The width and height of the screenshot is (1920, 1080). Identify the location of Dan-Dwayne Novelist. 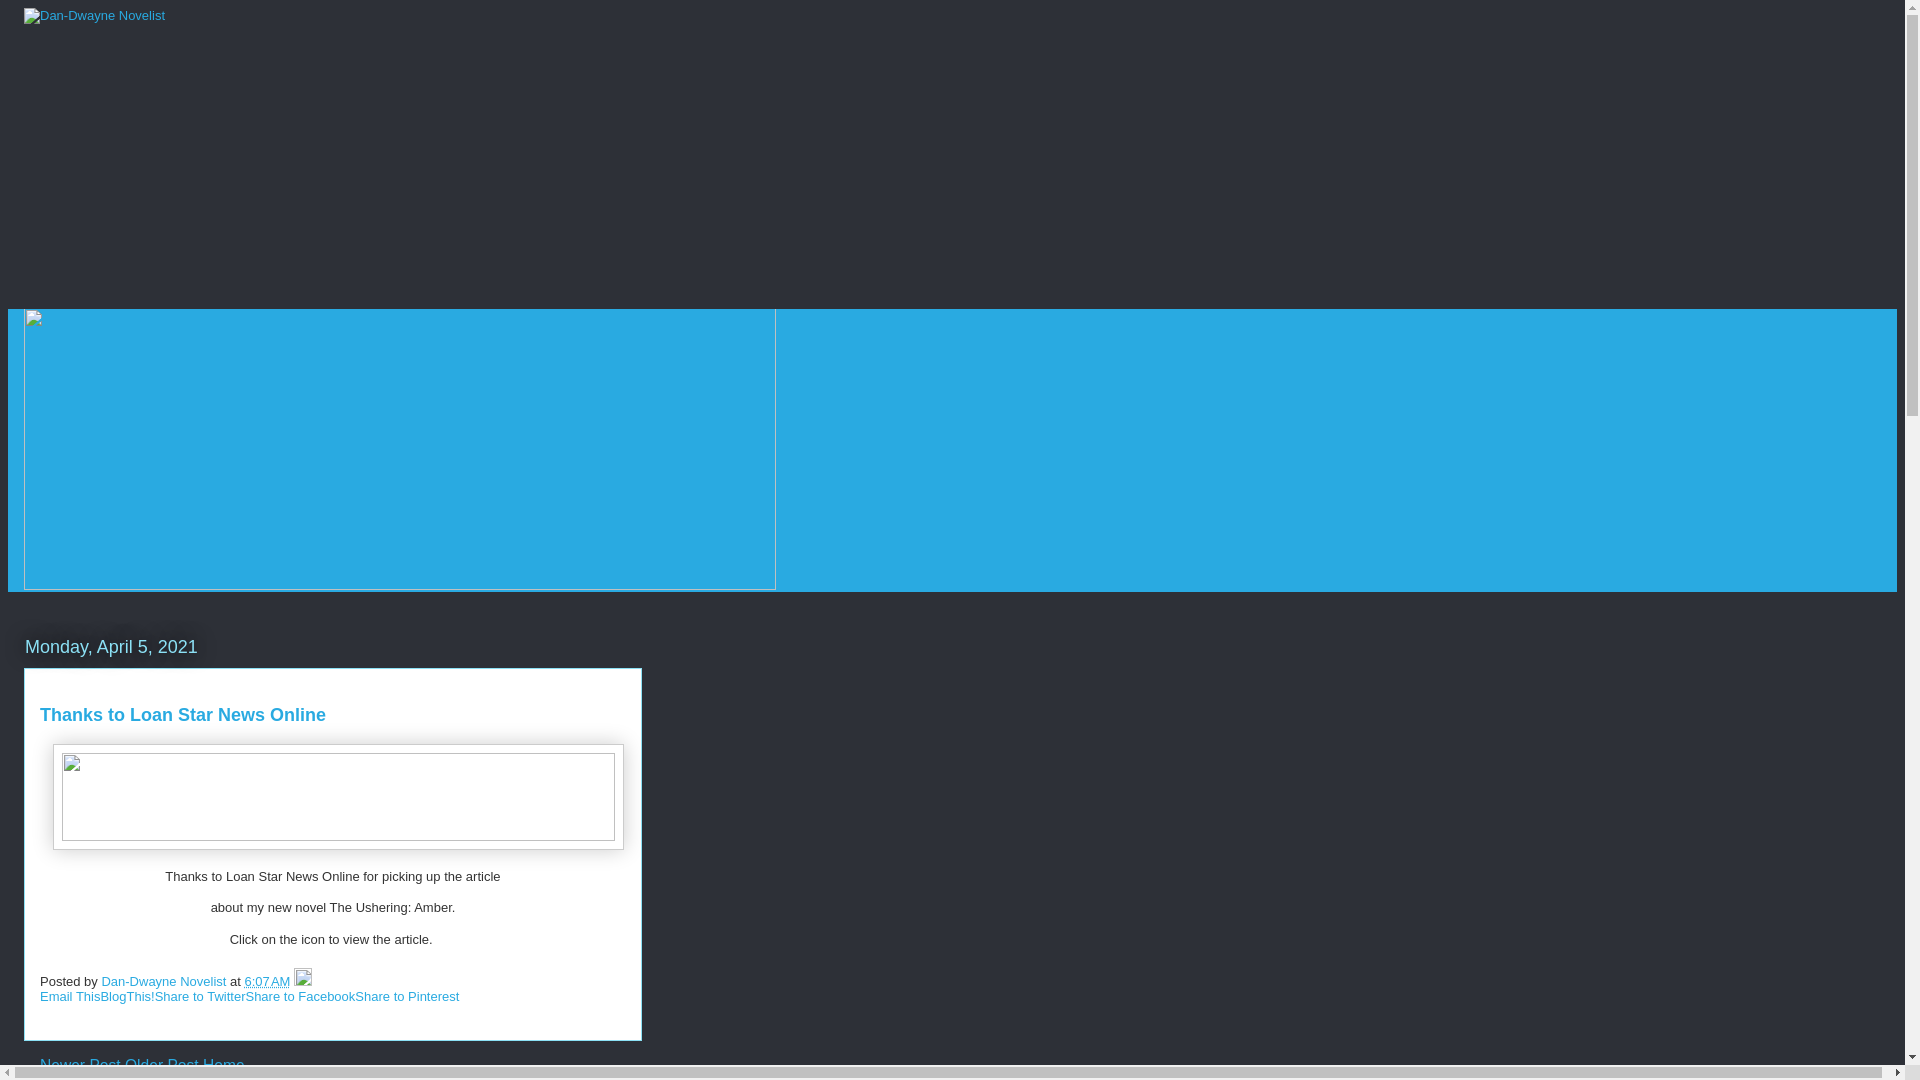
(166, 982).